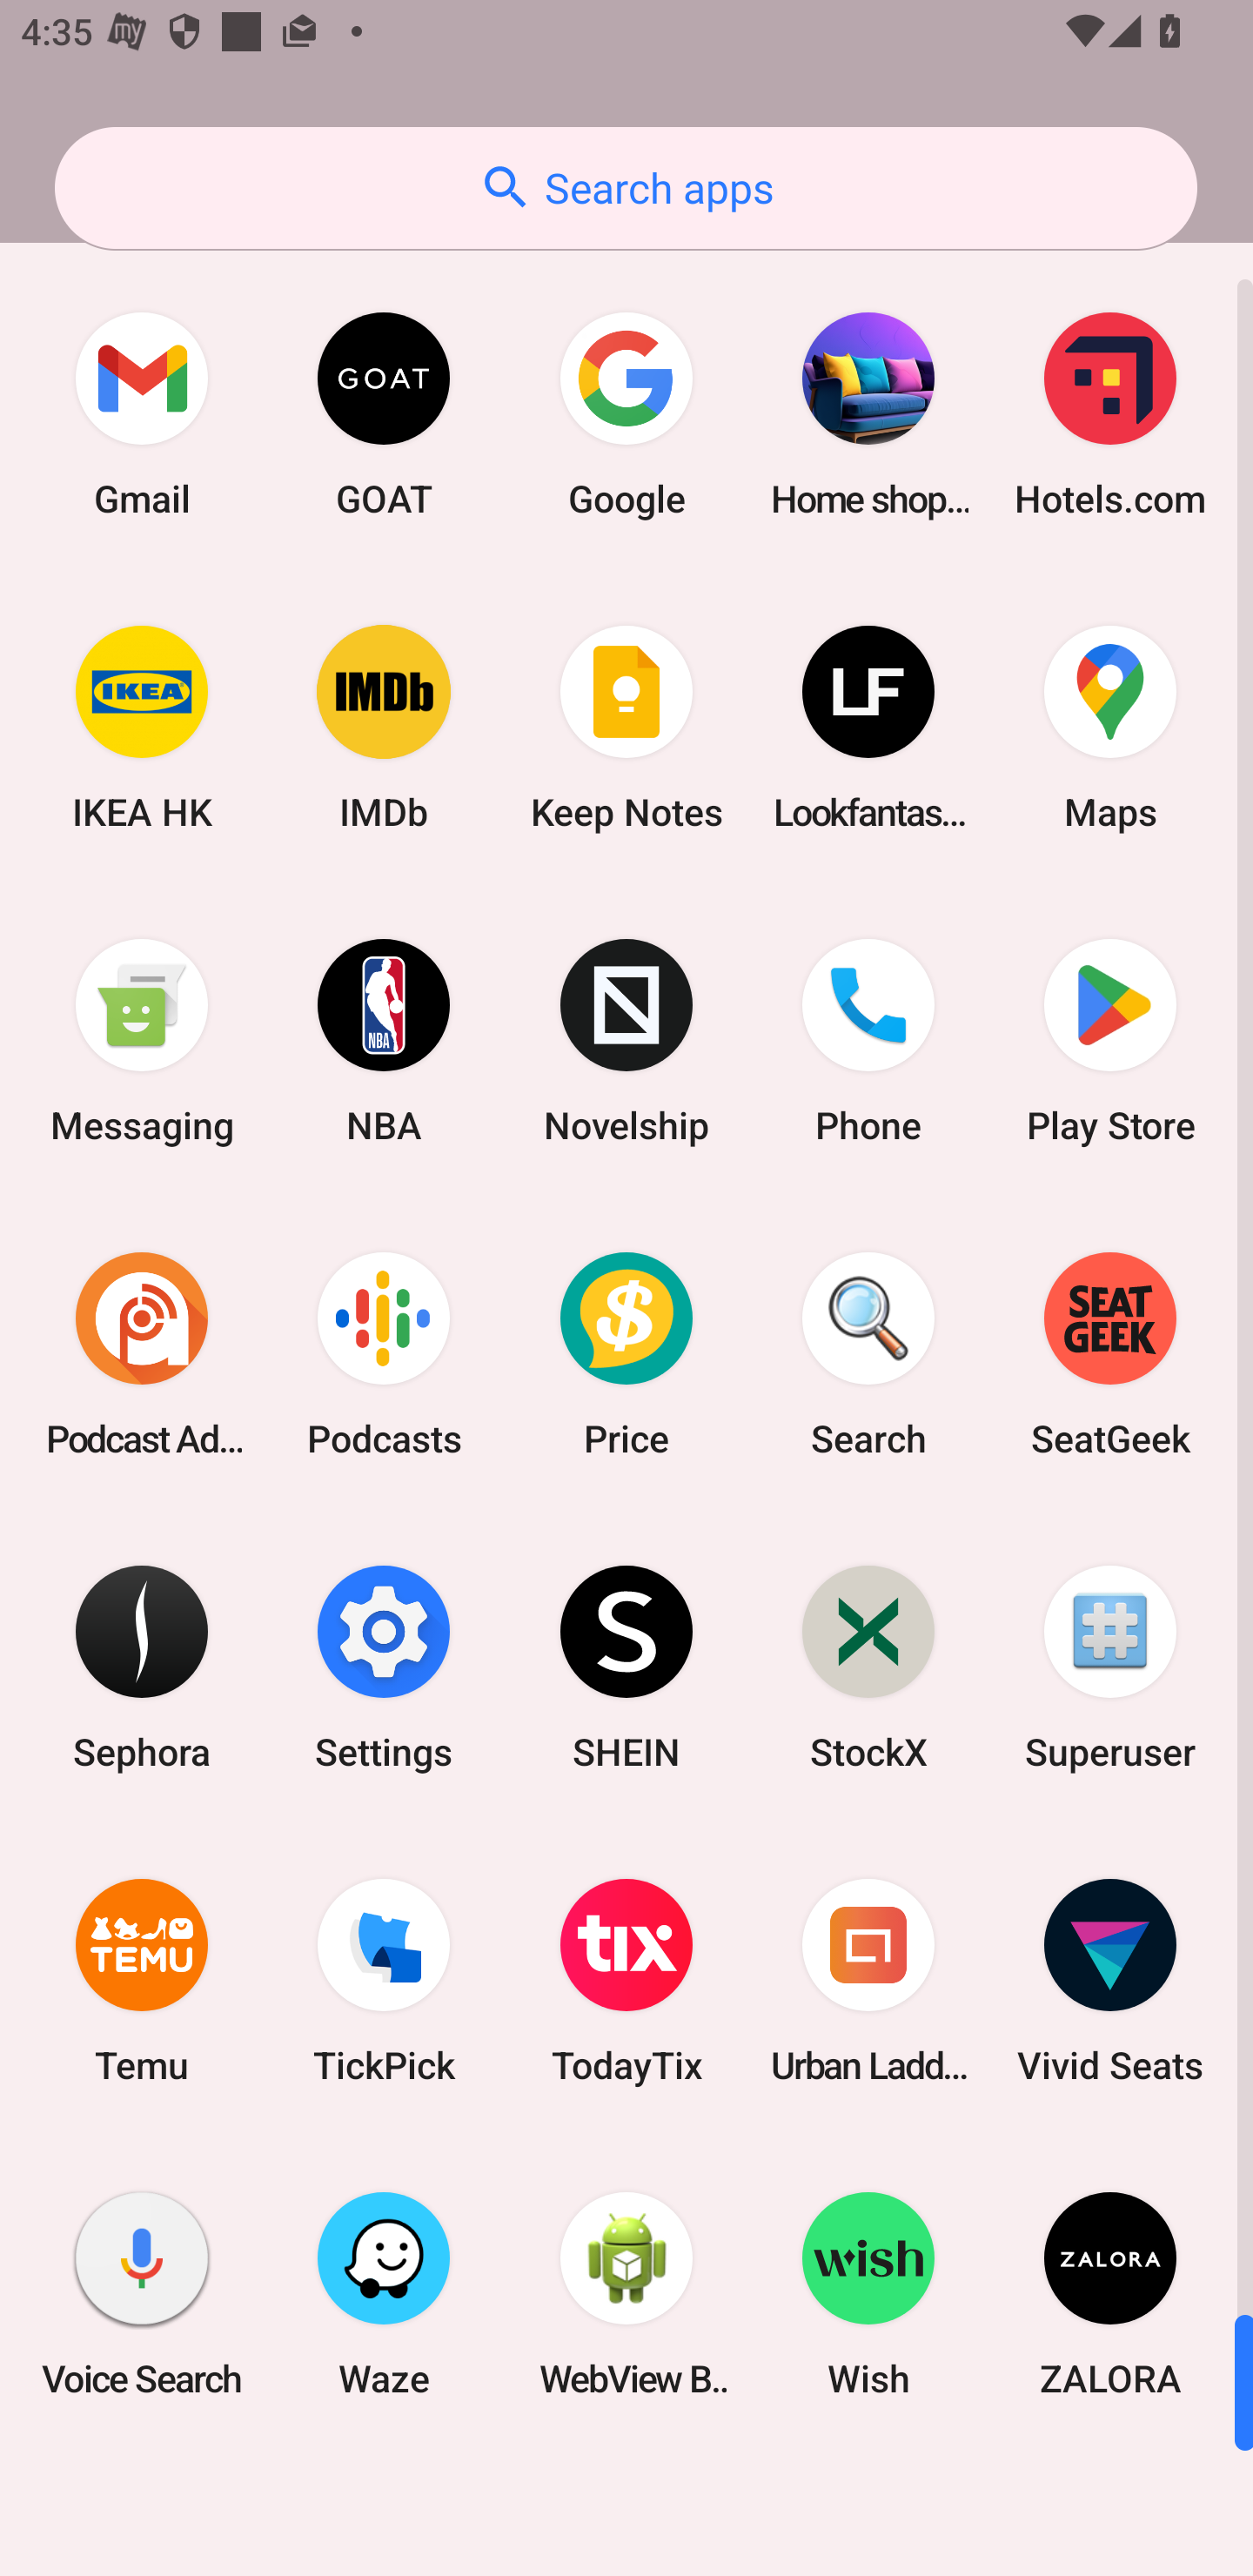 Image resolution: width=1253 pixels, height=2576 pixels. Describe the element at coordinates (626, 2293) in the screenshot. I see `WebView Browser Tester` at that location.